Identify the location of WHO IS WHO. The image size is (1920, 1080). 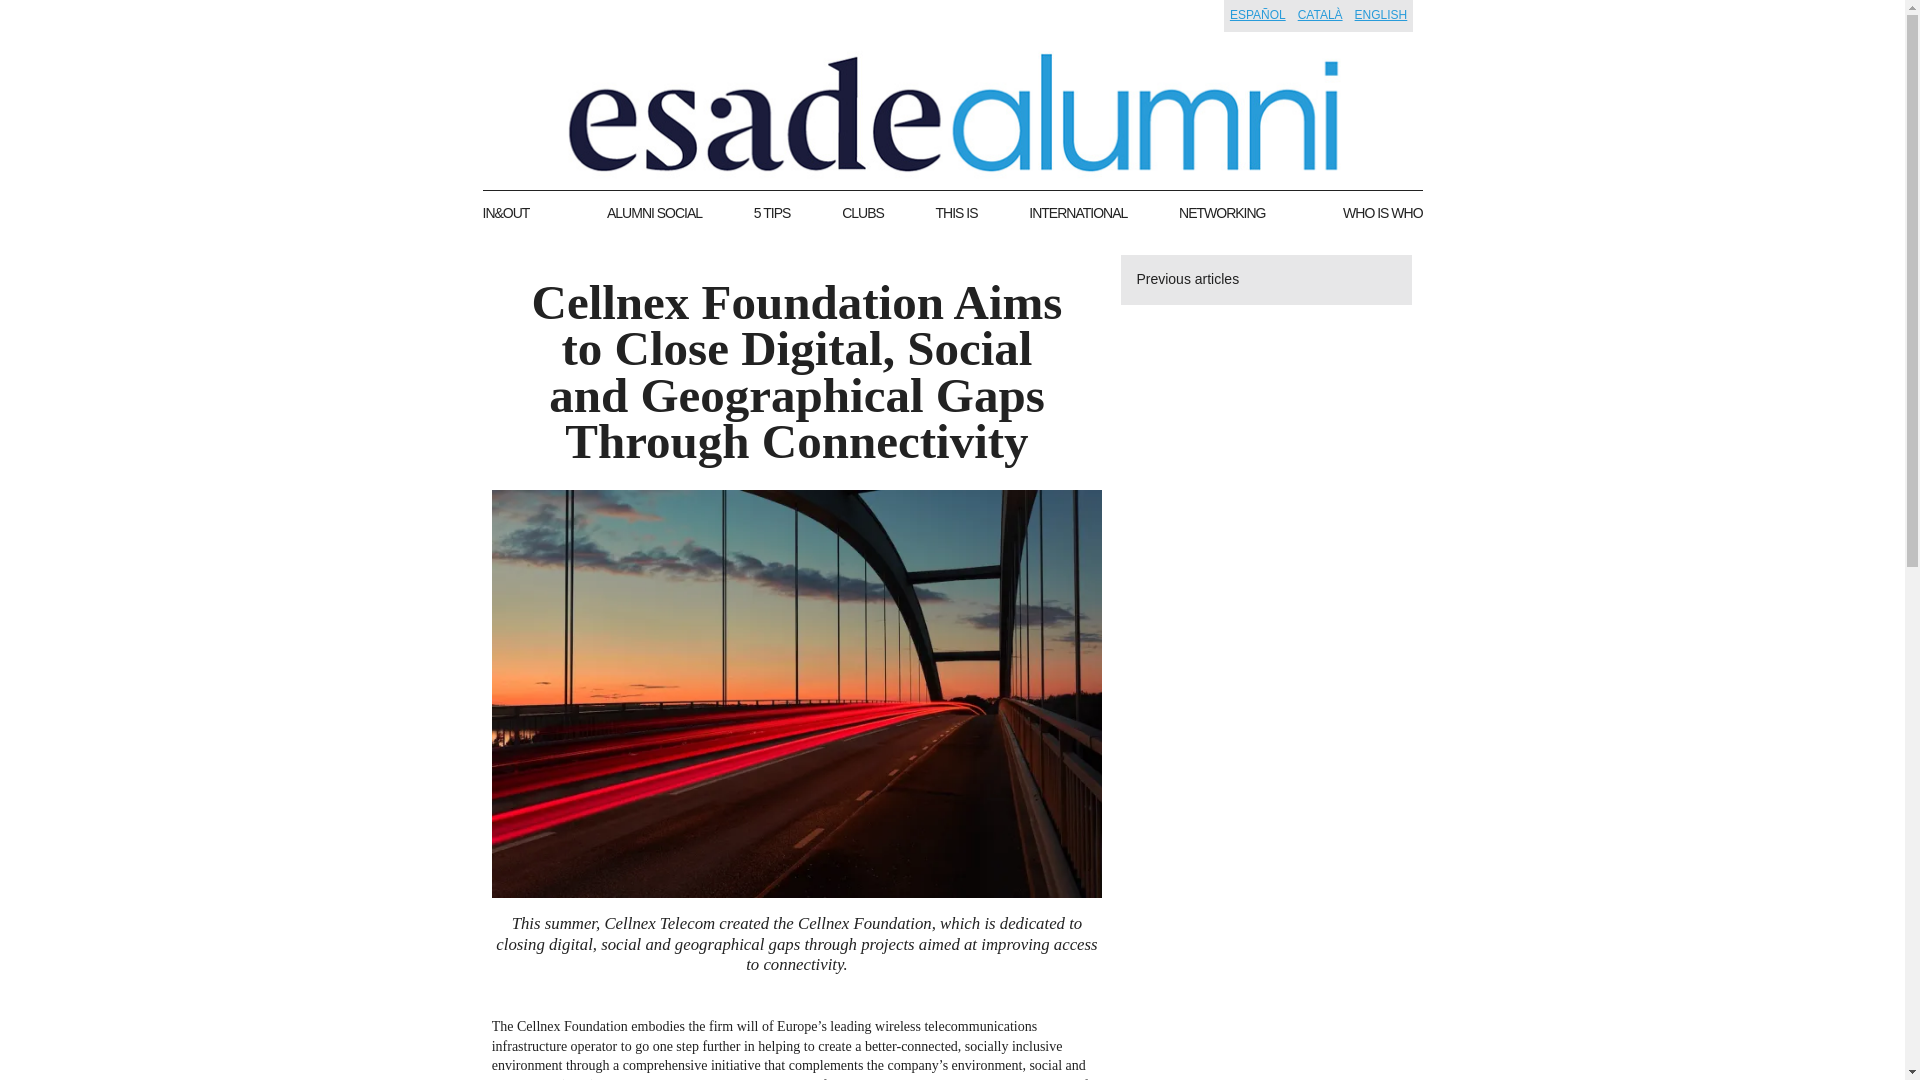
(1382, 213).